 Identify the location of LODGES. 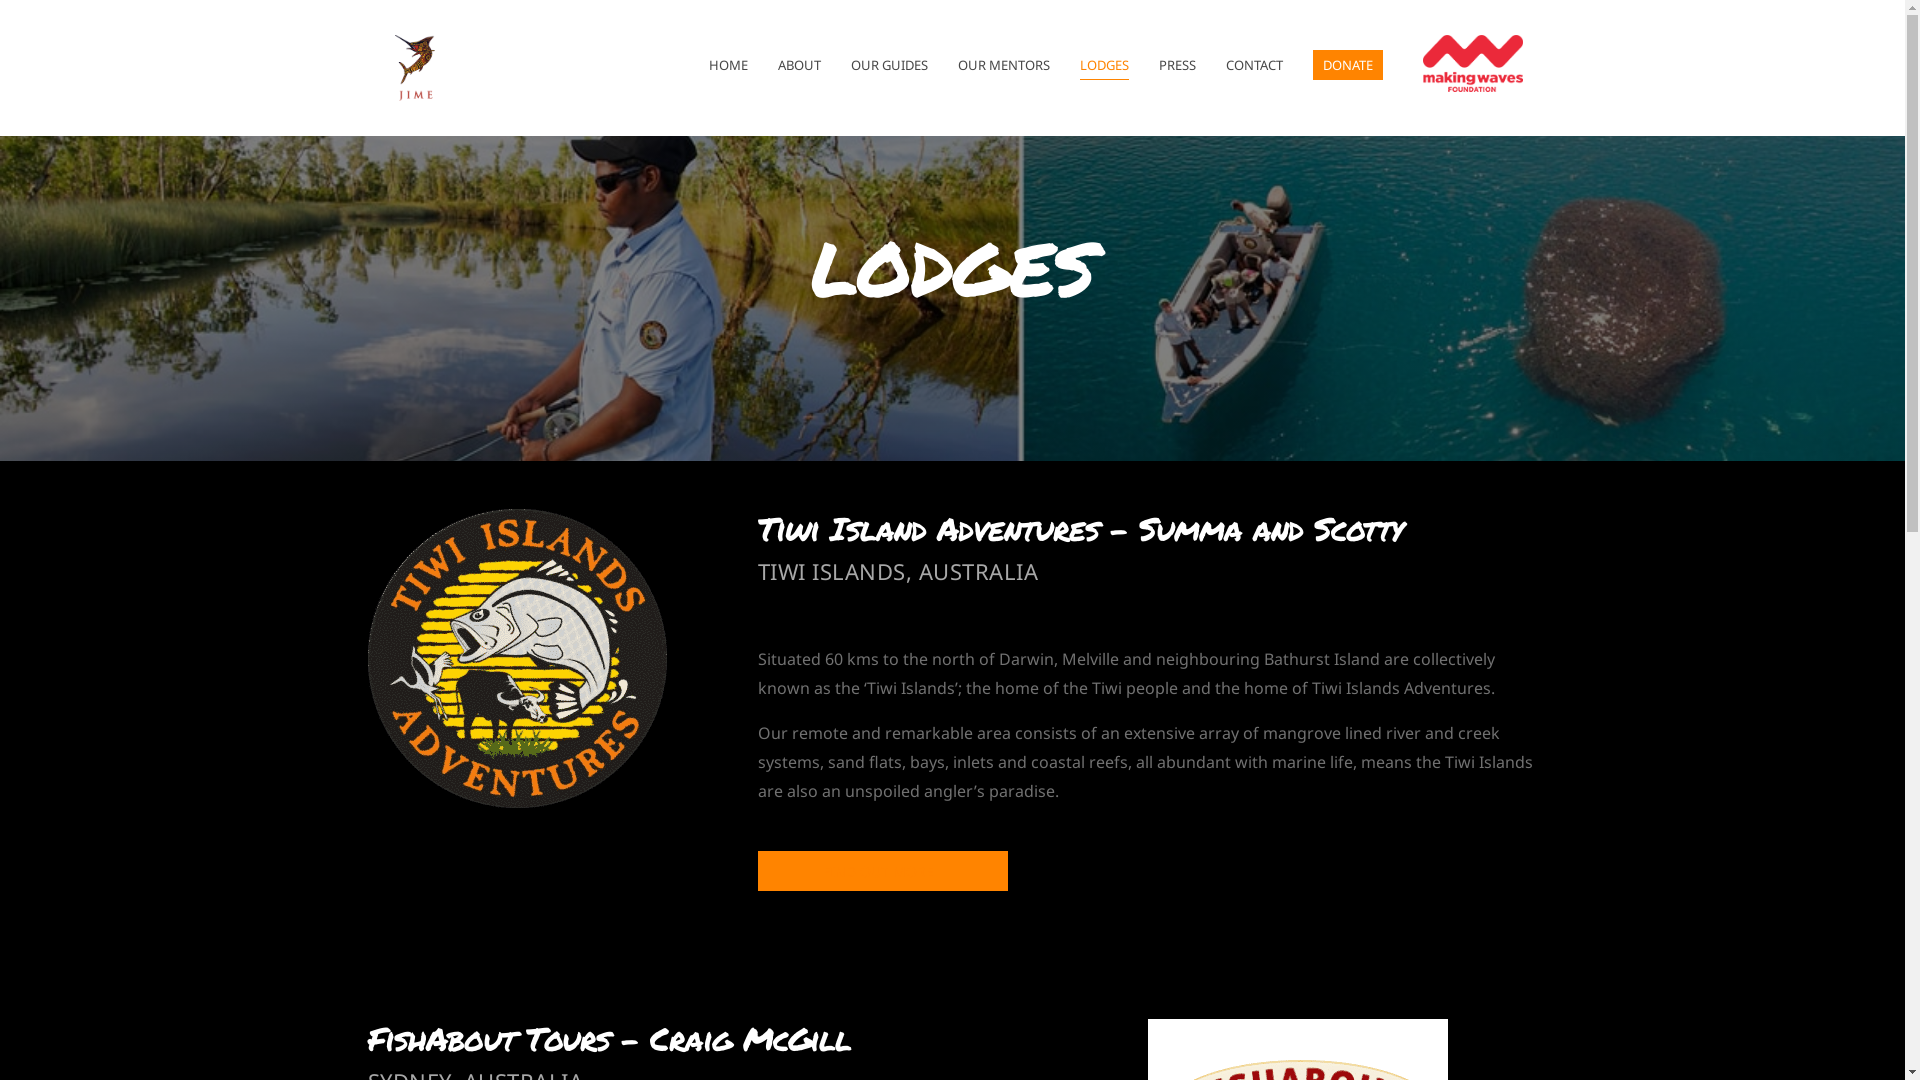
(1104, 65).